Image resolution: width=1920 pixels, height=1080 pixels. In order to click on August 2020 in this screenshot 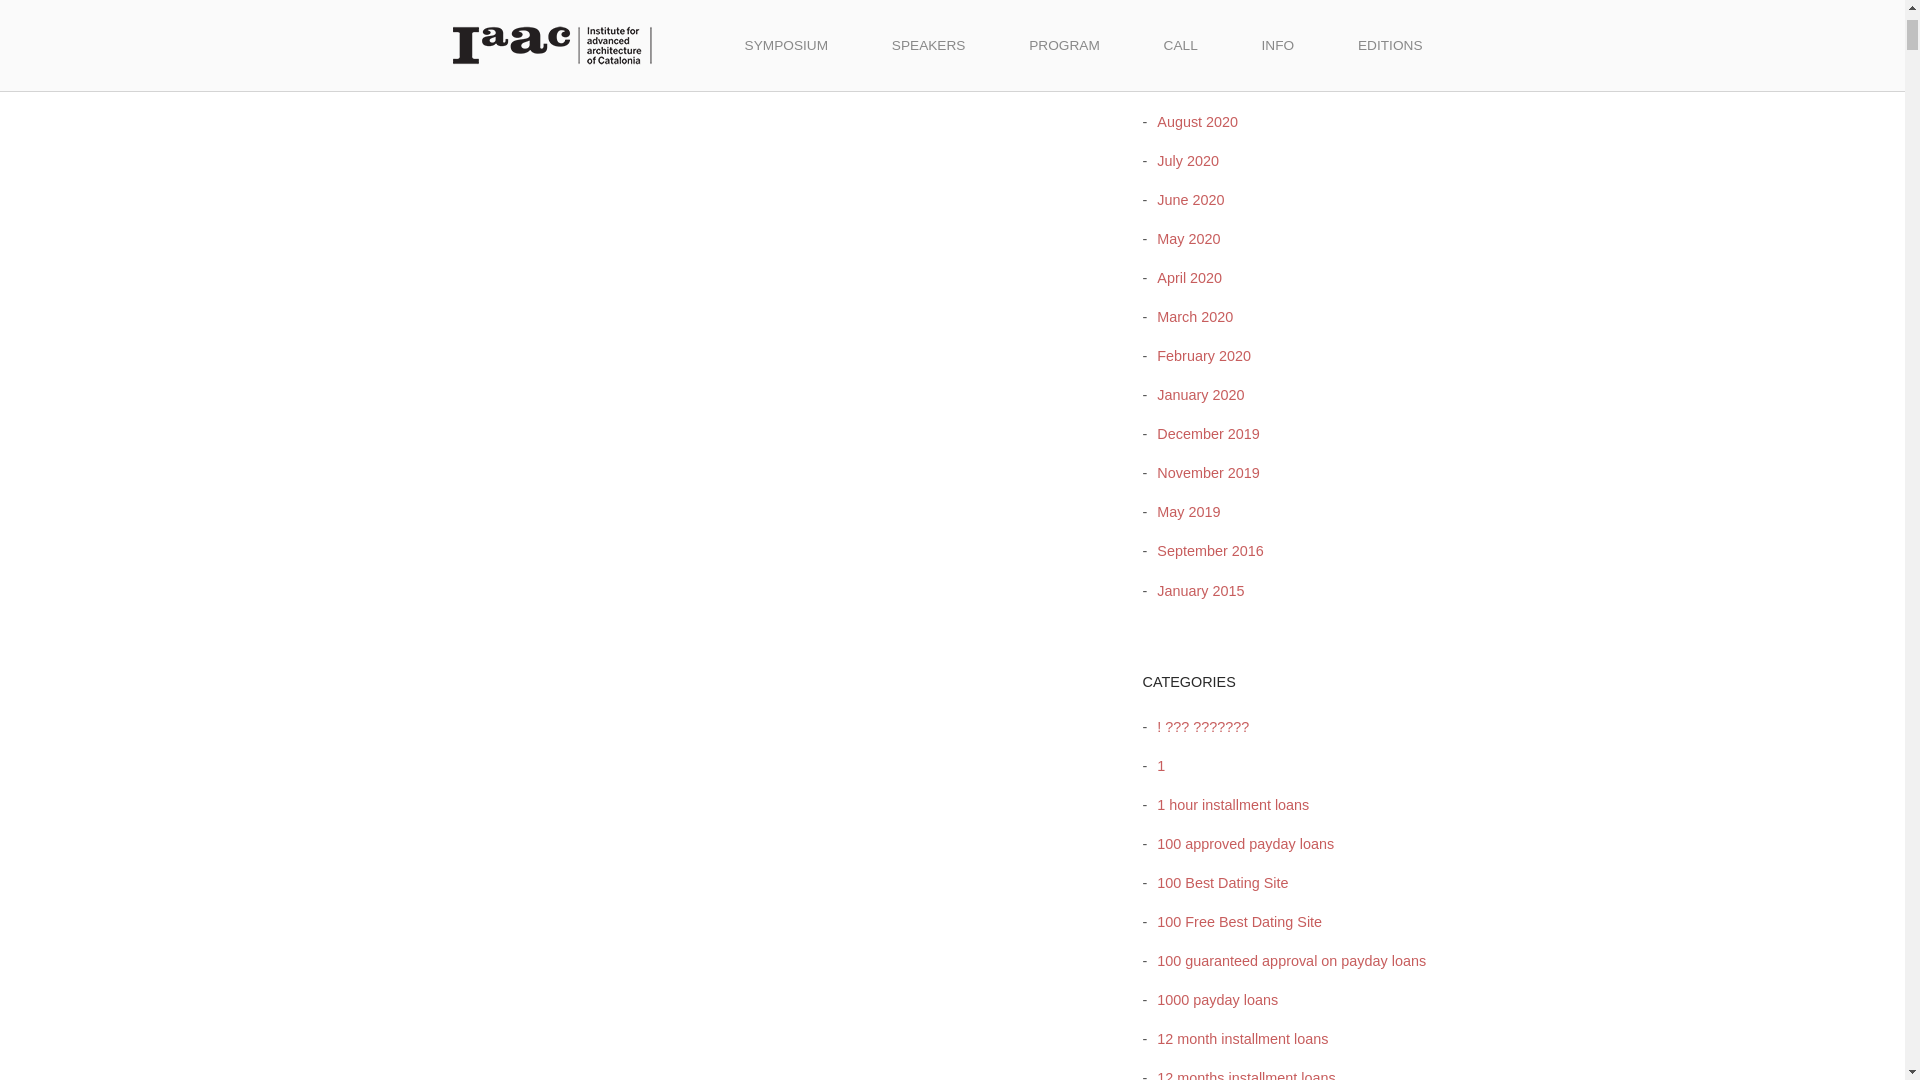, I will do `click(1192, 122)`.